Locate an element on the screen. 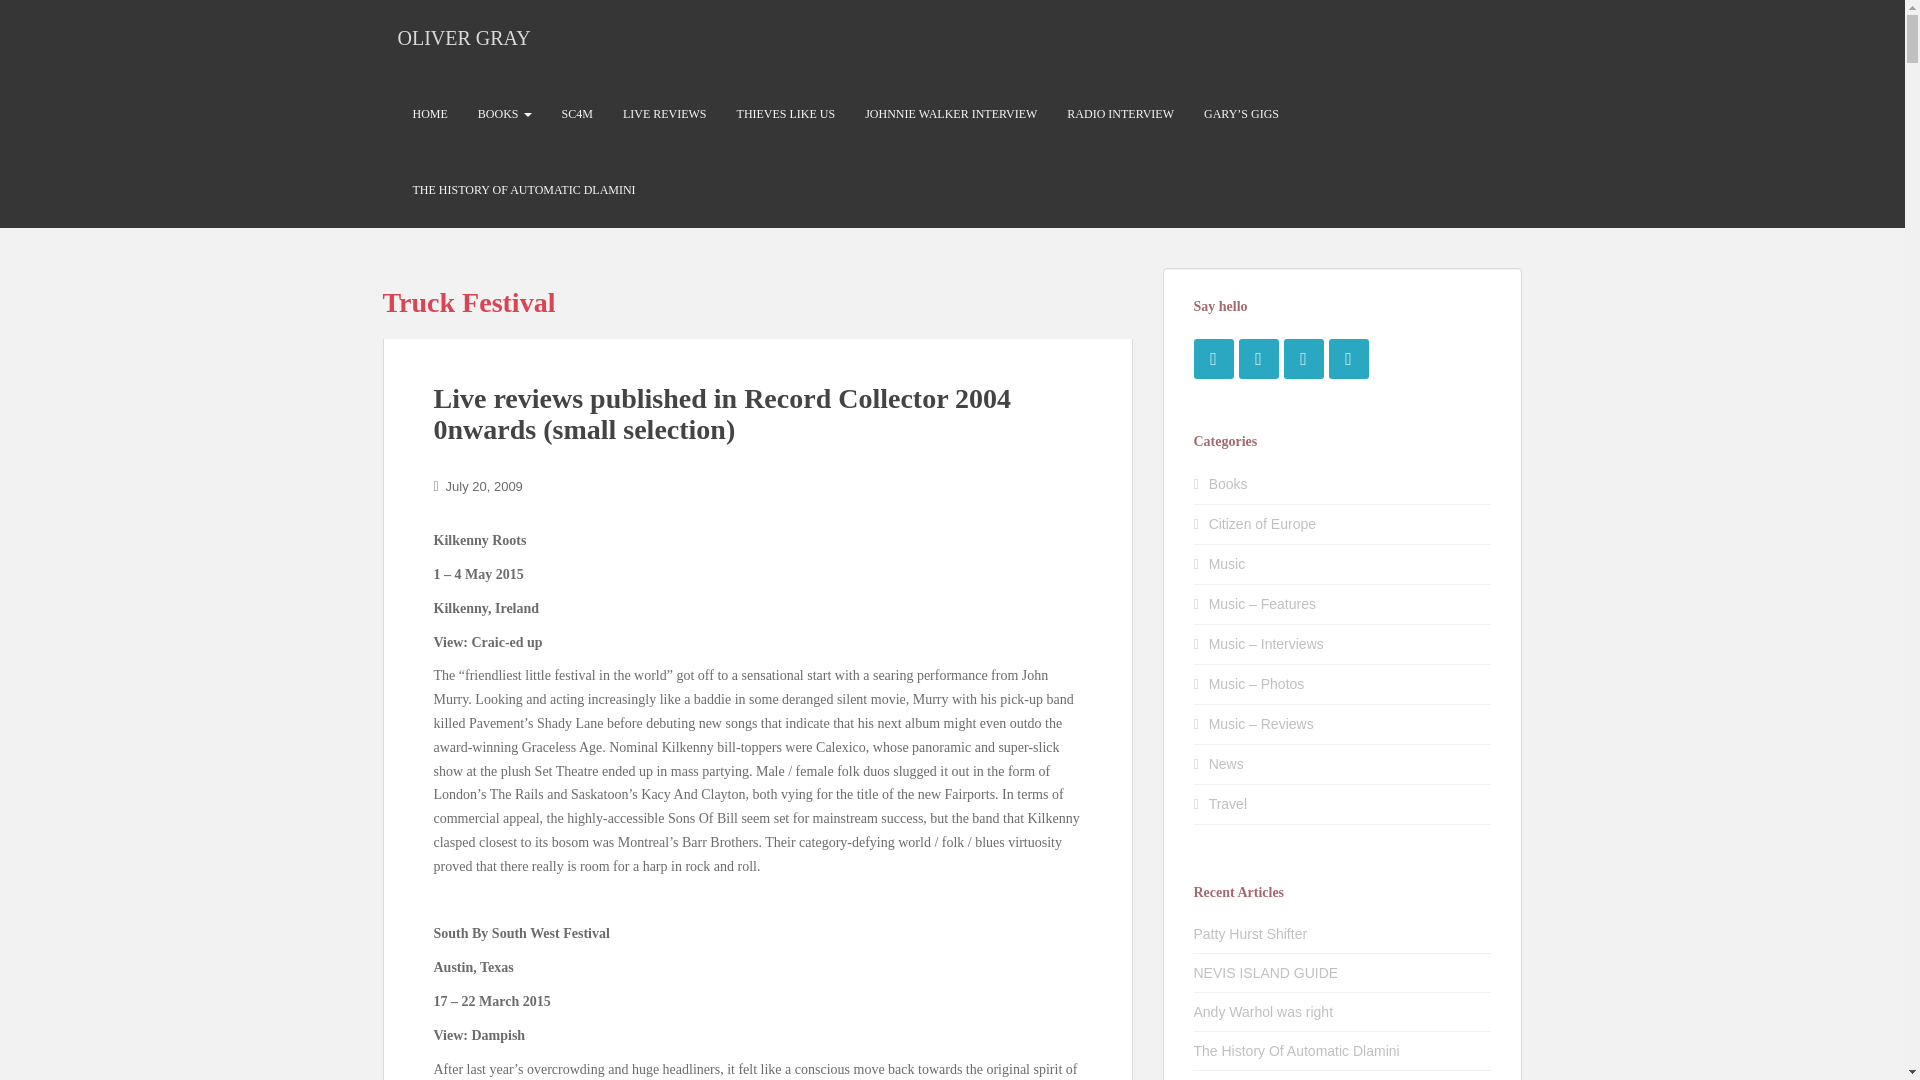 The image size is (1920, 1080). Thieves Like Us is located at coordinates (786, 114).